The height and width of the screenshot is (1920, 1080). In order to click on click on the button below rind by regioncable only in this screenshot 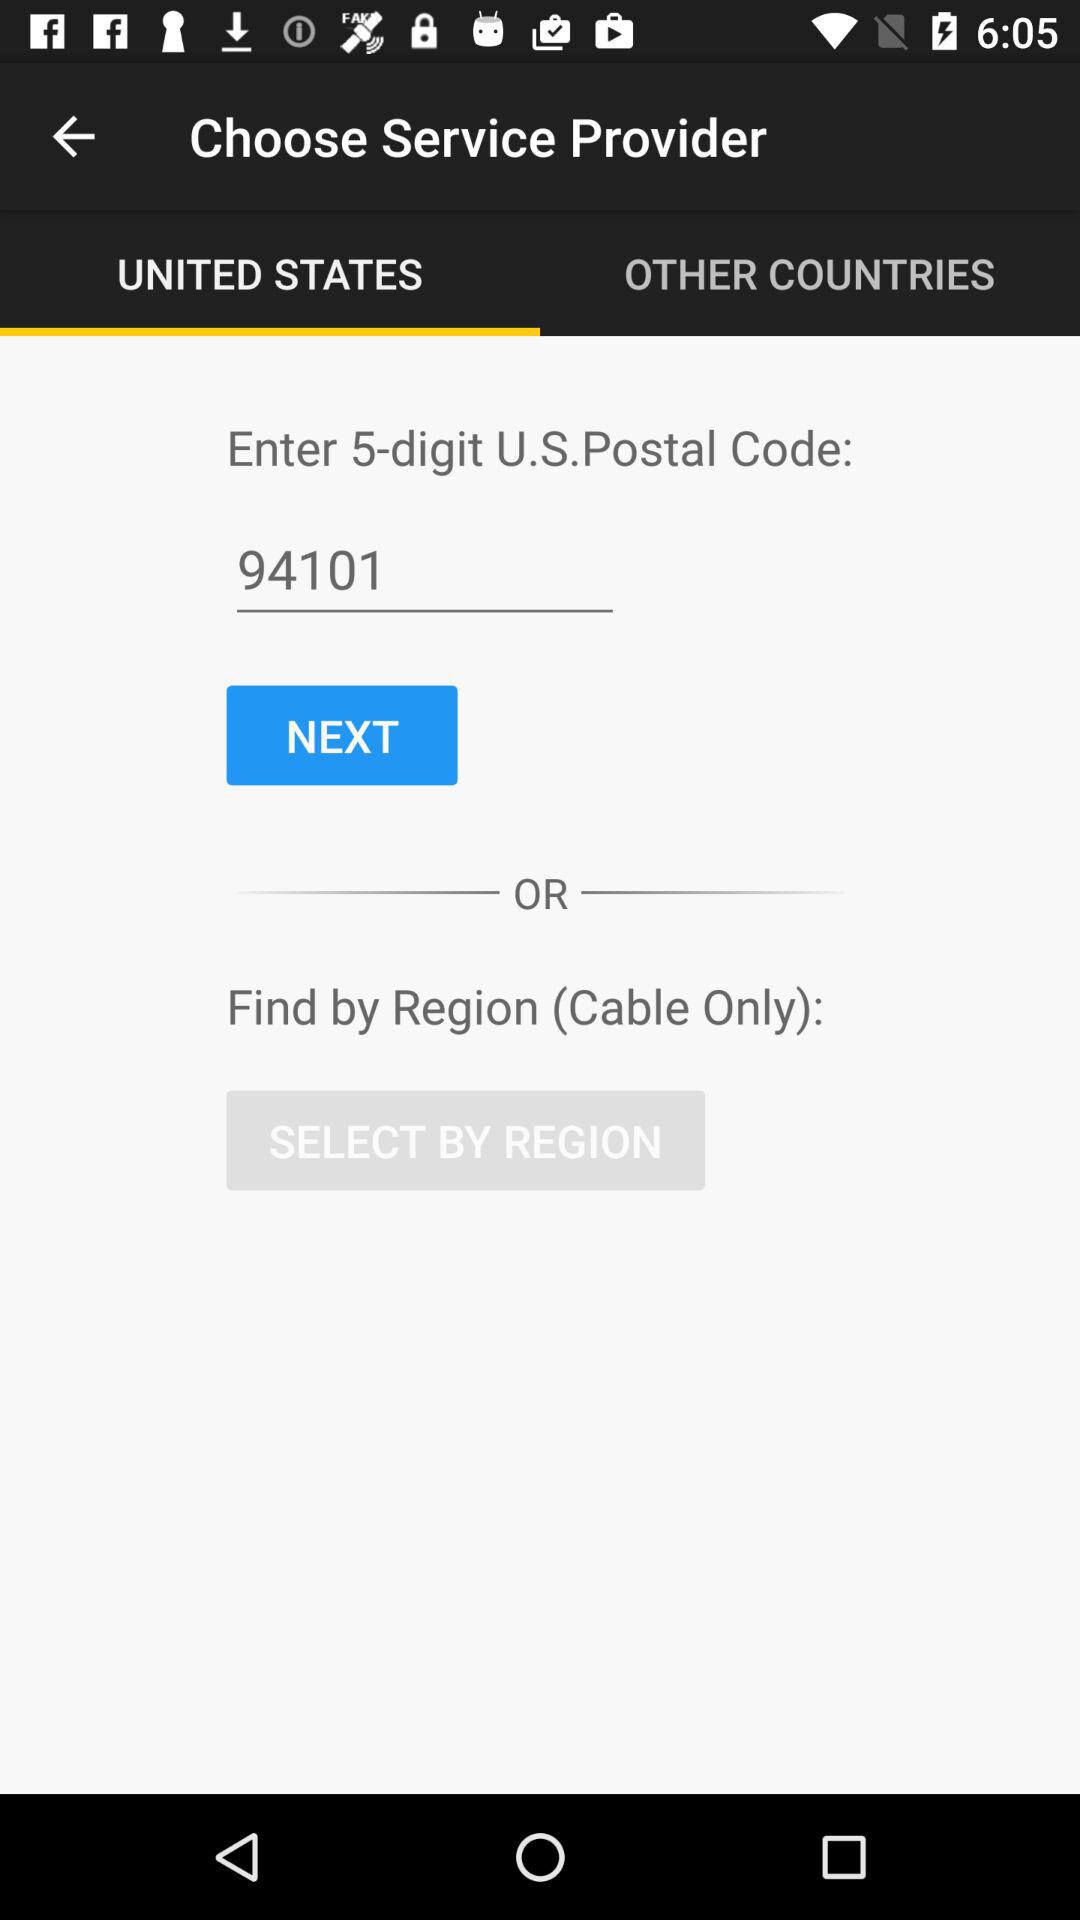, I will do `click(466, 1140)`.